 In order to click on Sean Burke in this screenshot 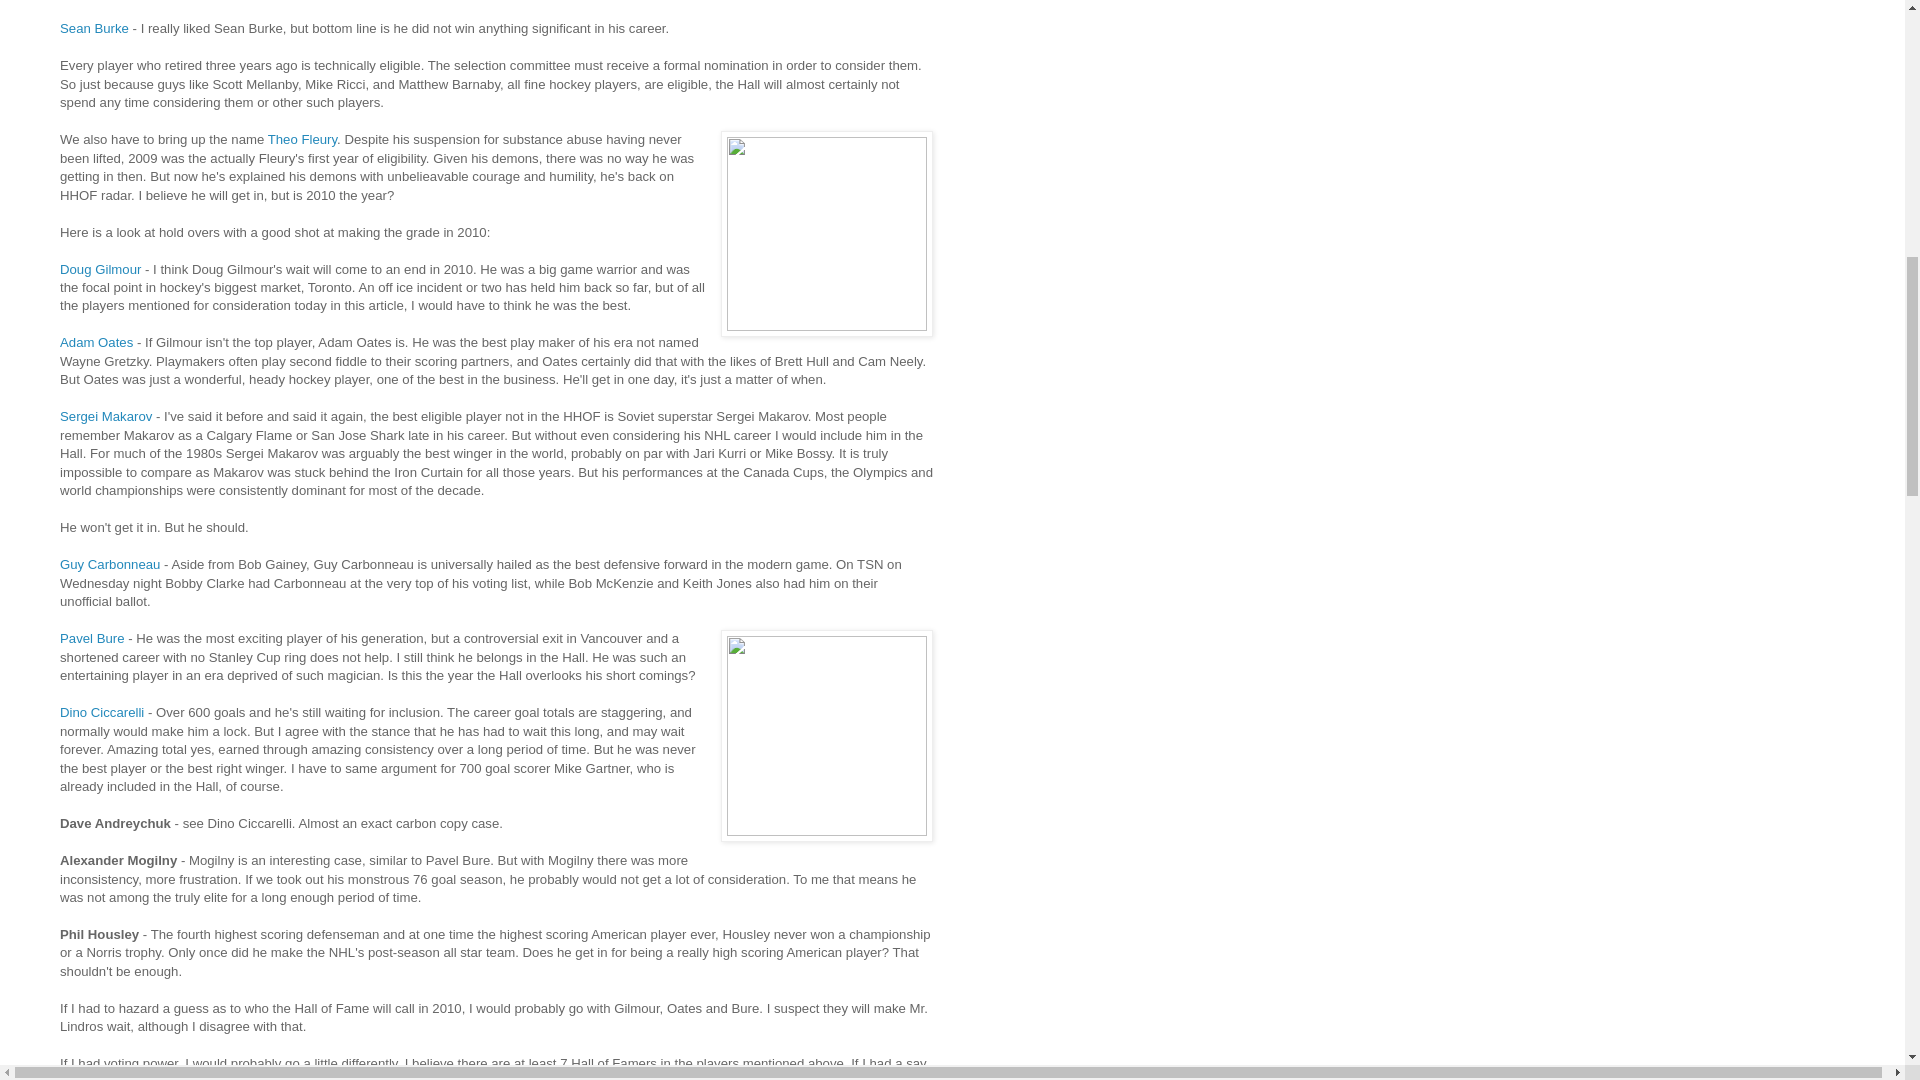, I will do `click(94, 28)`.